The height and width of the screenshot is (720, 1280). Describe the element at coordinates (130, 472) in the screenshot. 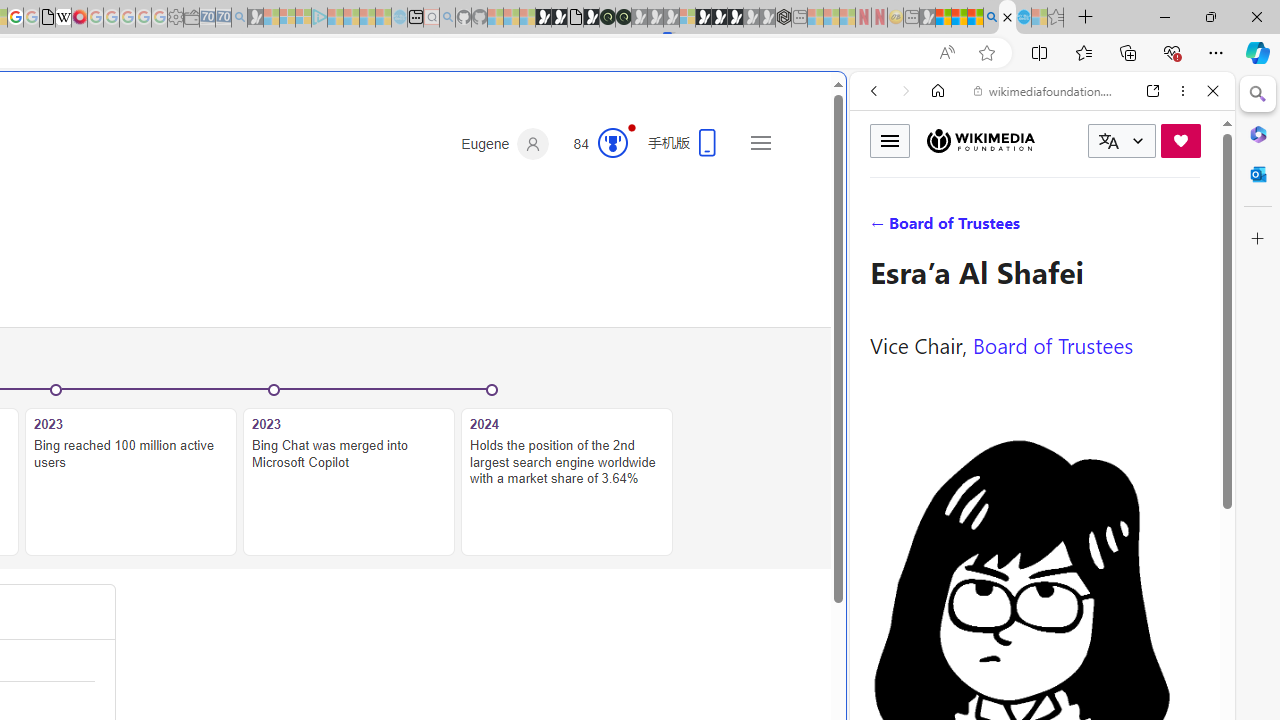

I see `2023Bing reached 100 million active users` at that location.